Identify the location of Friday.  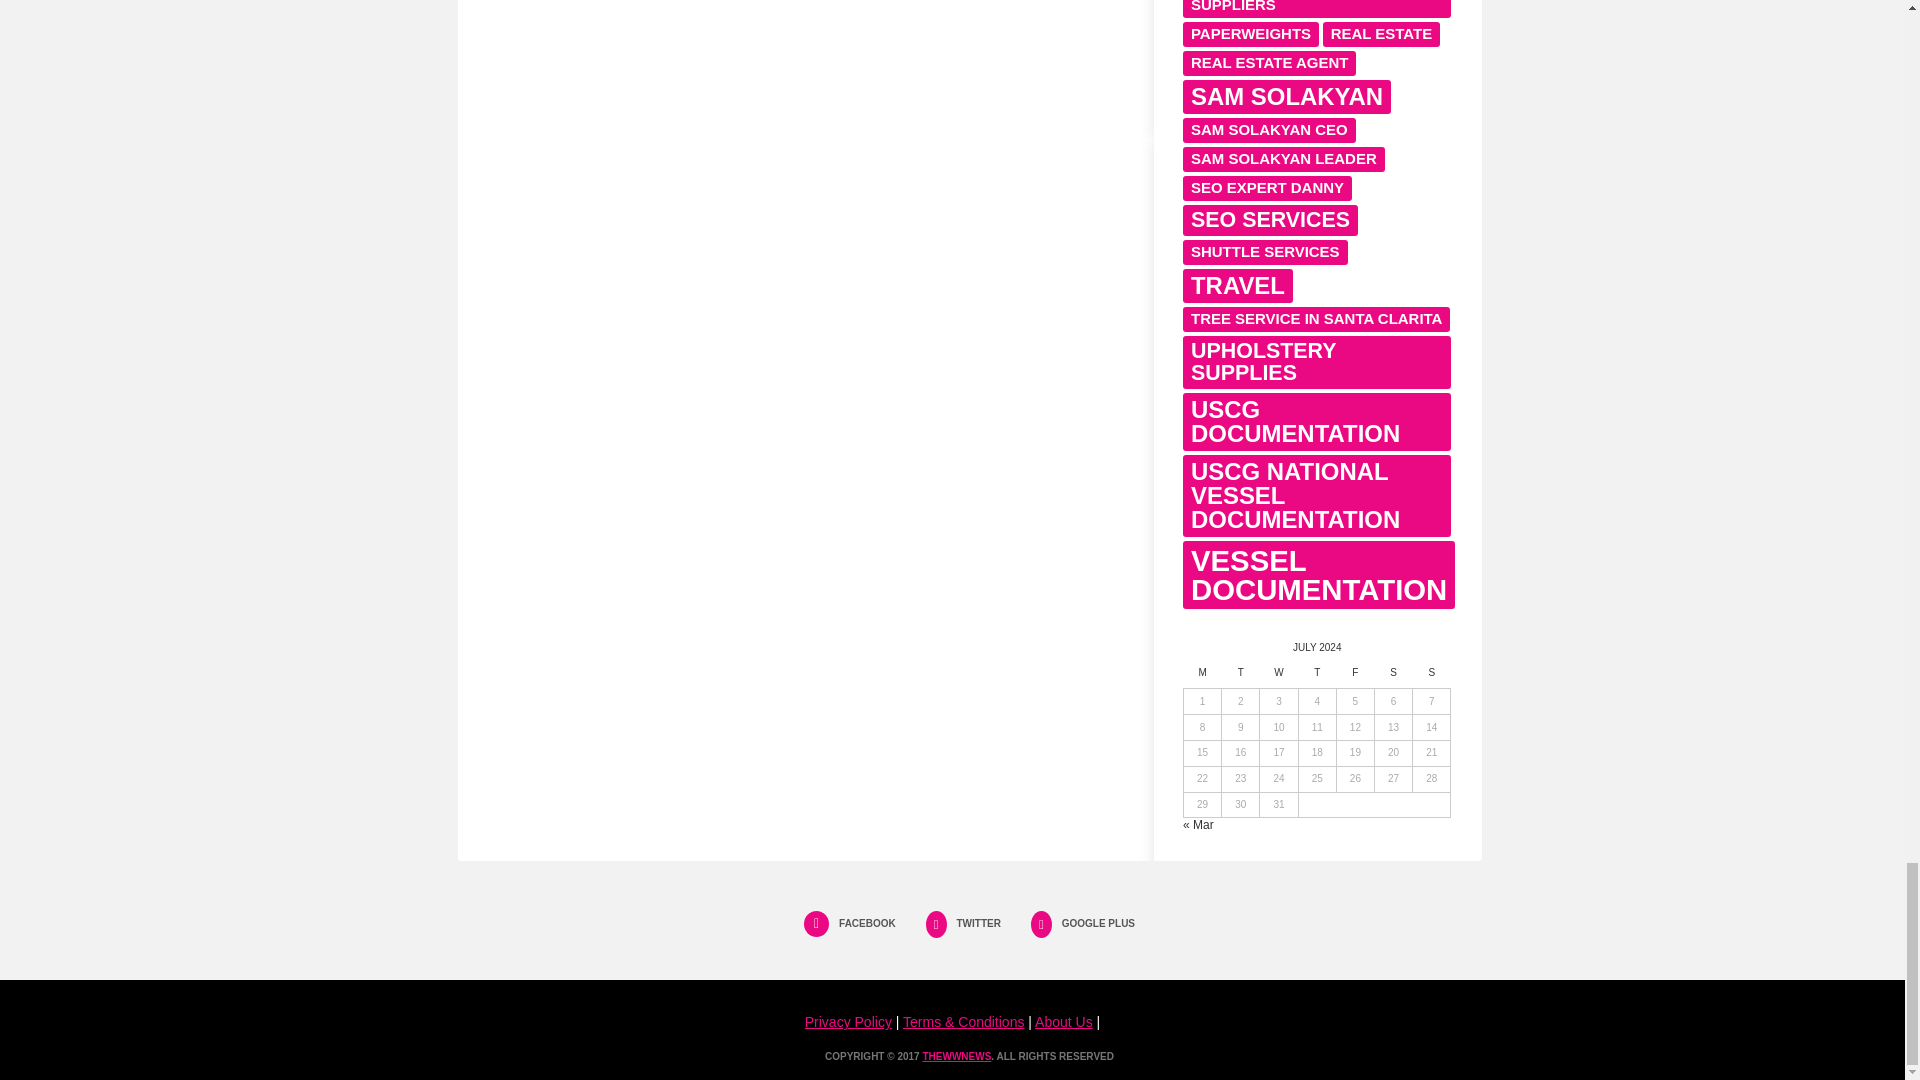
(1355, 678).